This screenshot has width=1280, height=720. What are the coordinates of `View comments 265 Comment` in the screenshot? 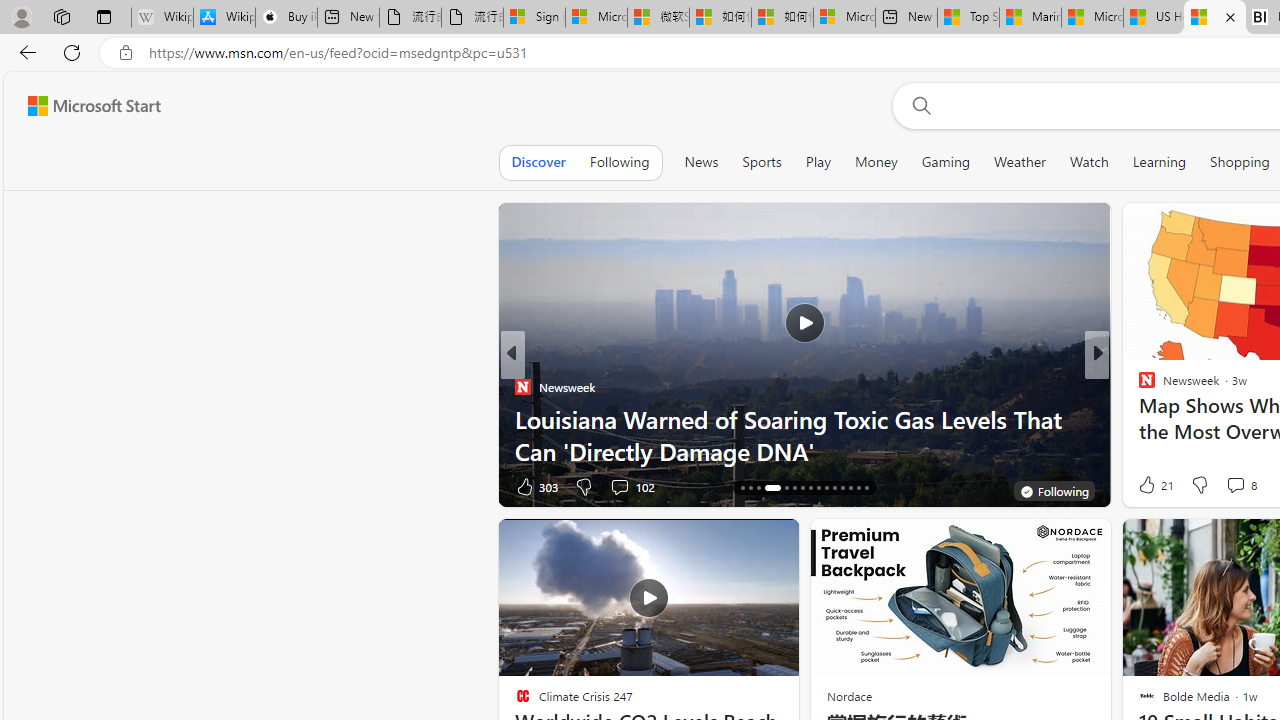 It's located at (1234, 486).